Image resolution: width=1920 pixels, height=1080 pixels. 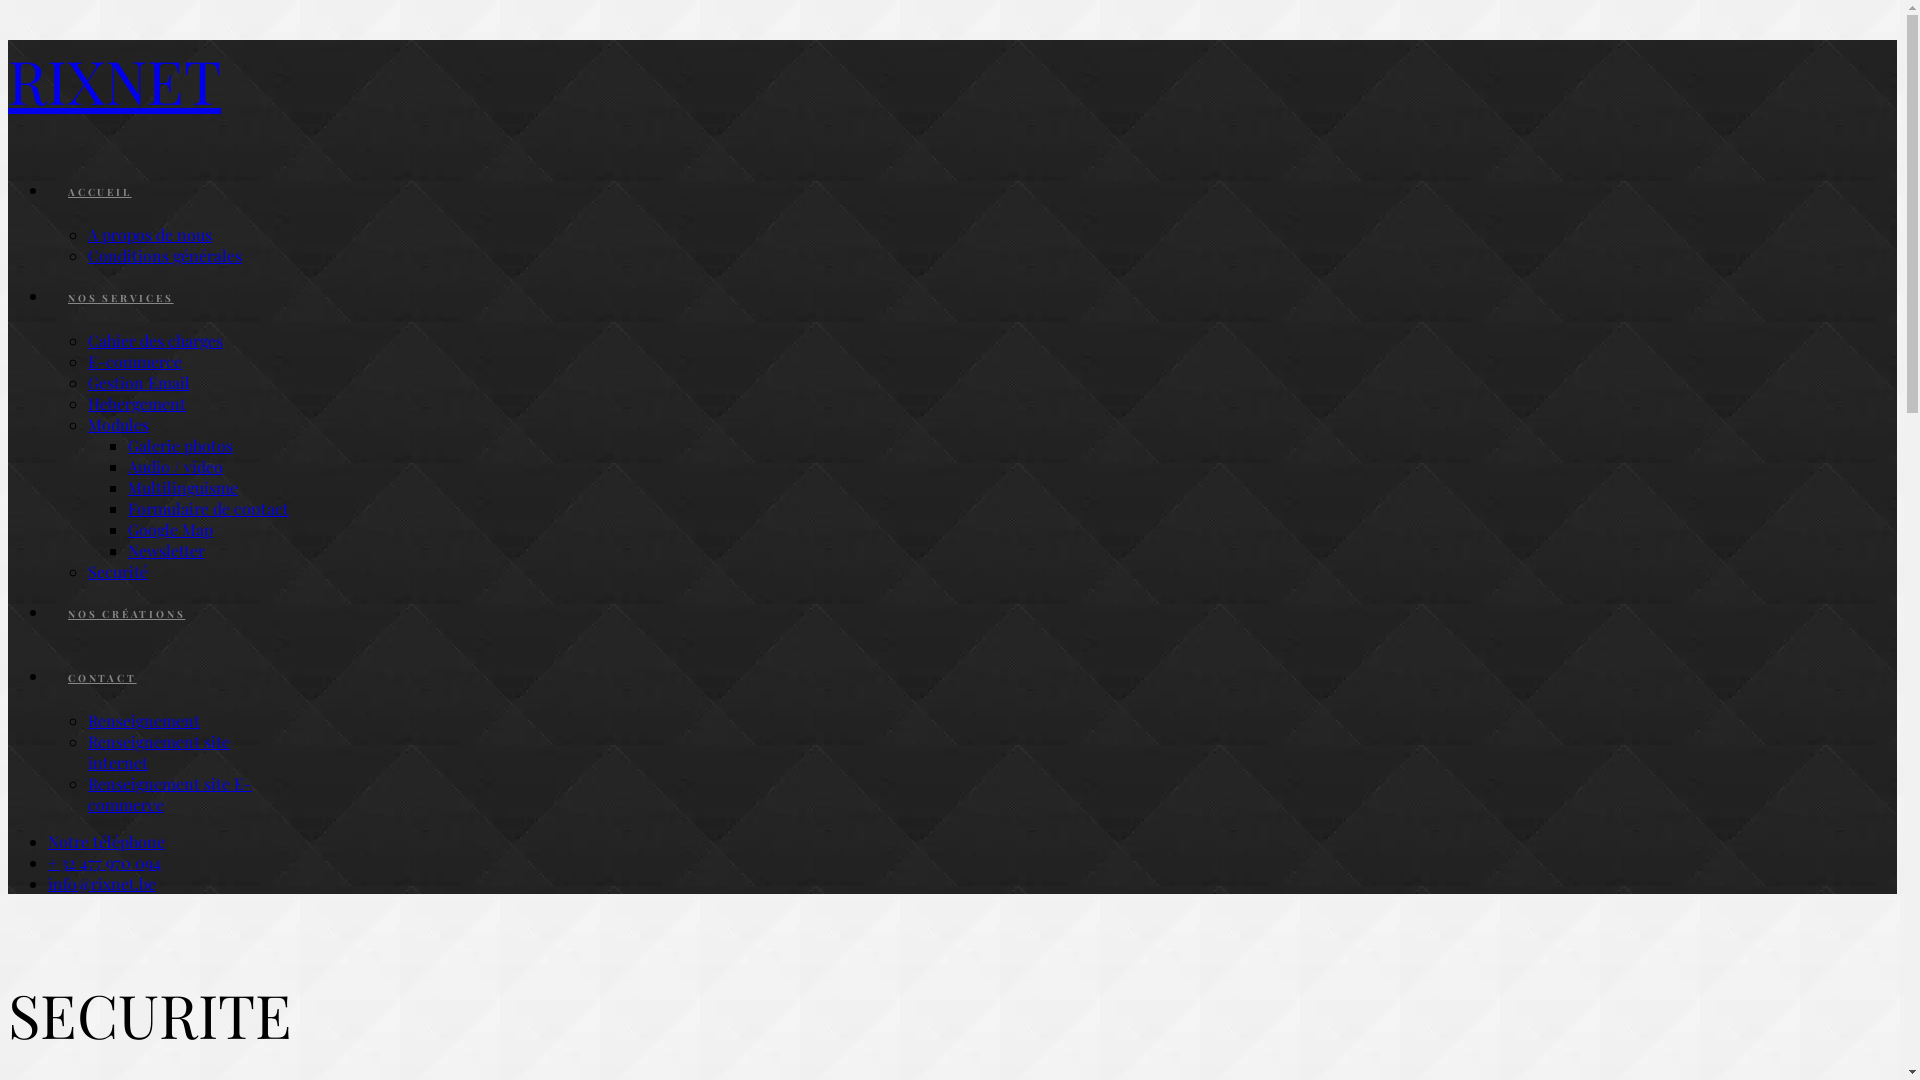 I want to click on E-commerce, so click(x=135, y=362).